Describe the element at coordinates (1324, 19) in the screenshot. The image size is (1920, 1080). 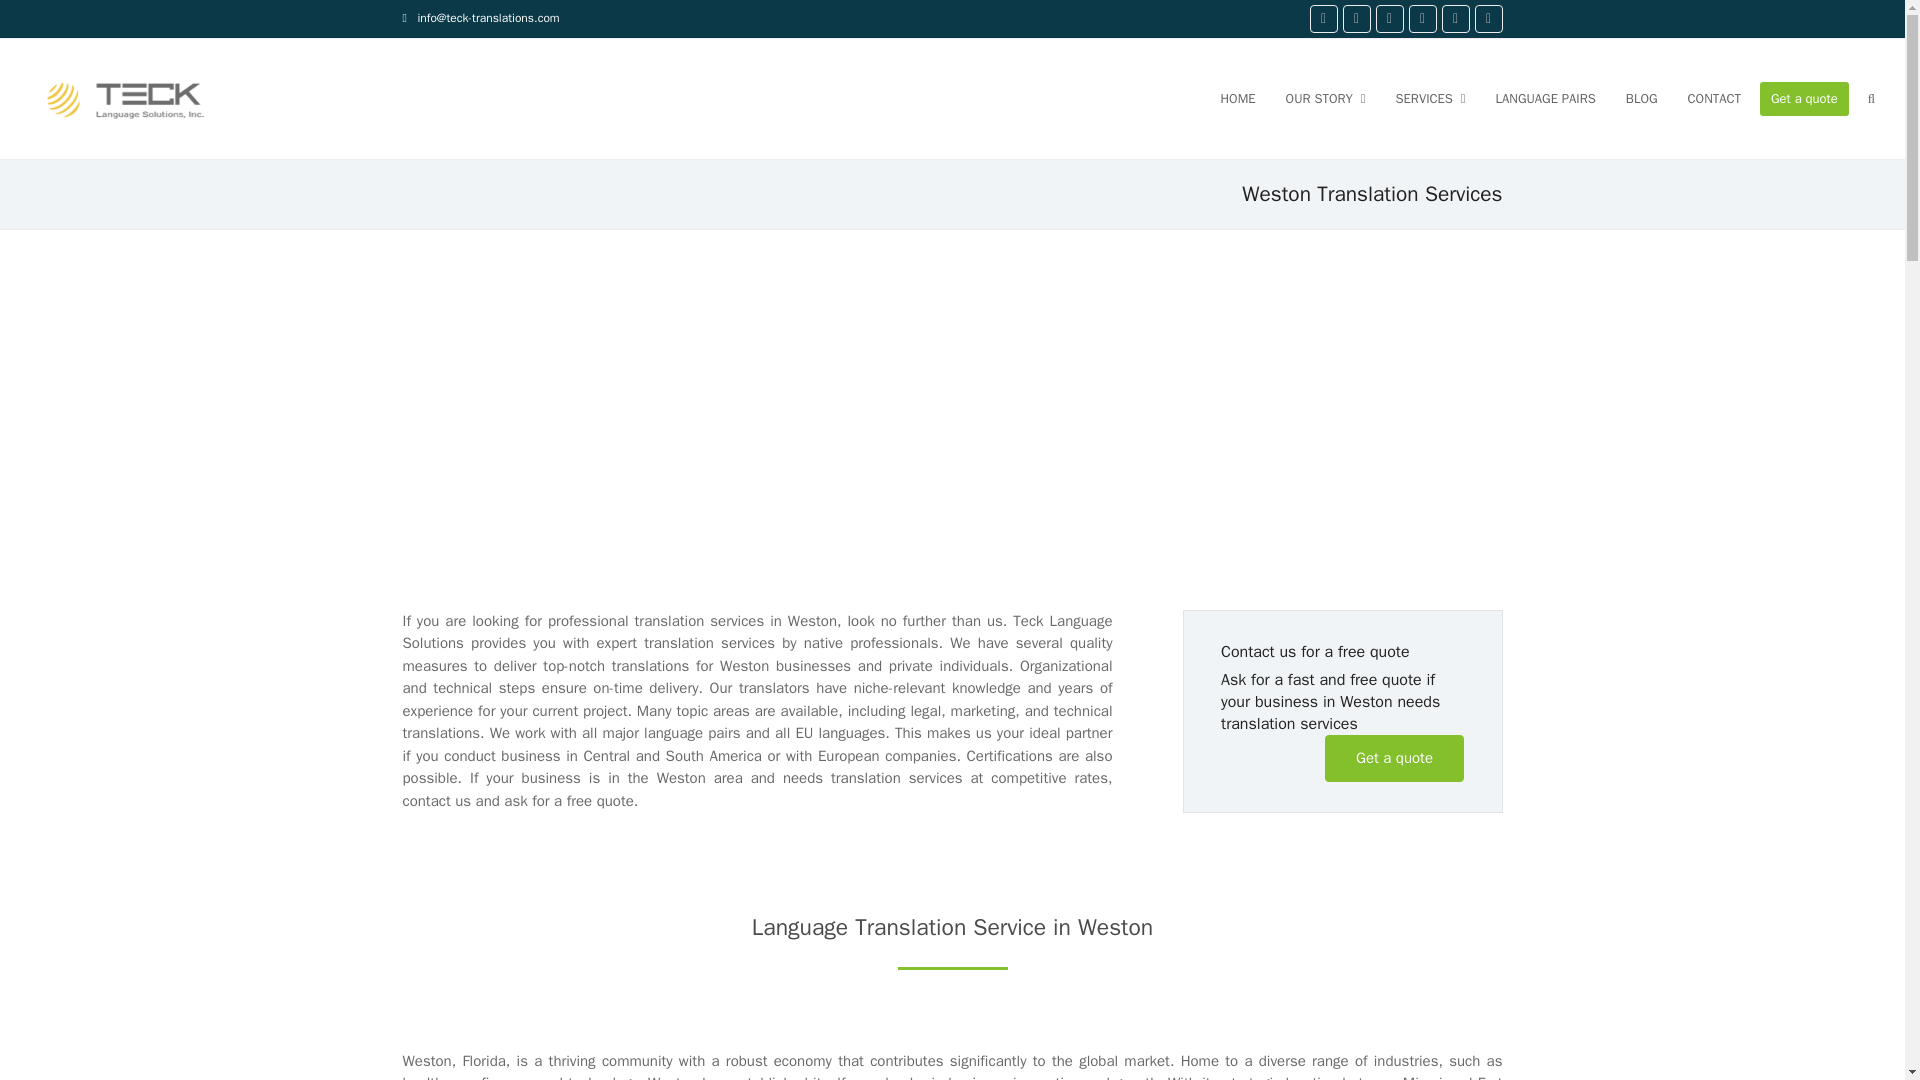
I see `Facebook` at that location.